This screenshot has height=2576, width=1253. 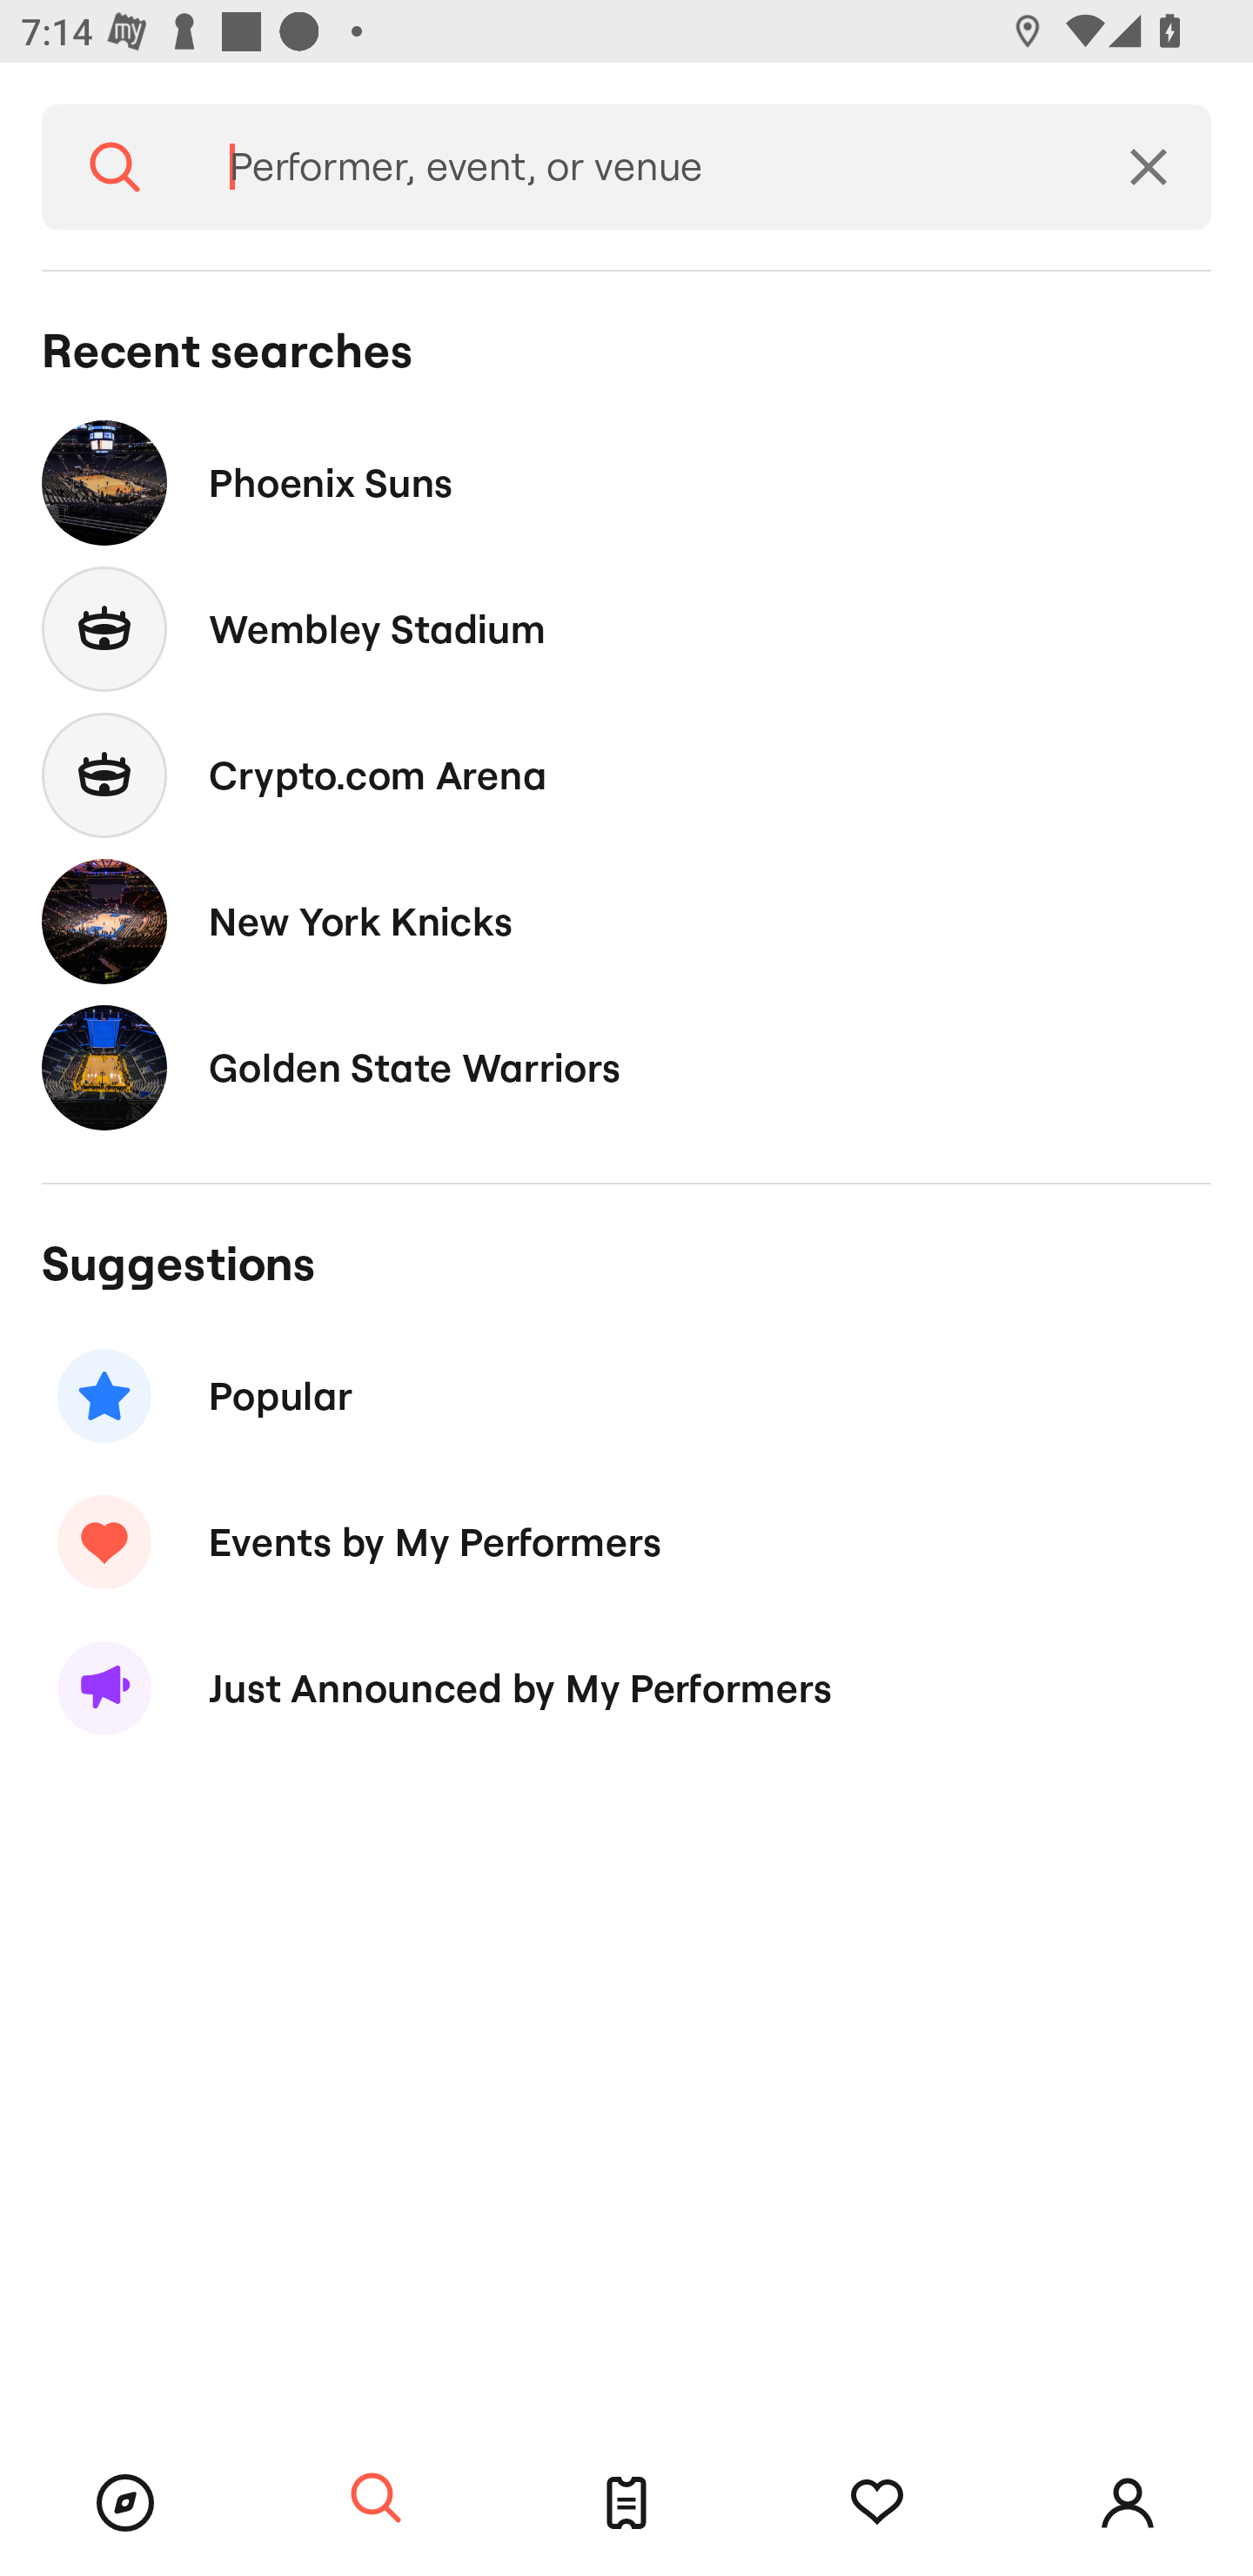 I want to click on Phoenix Suns, so click(x=626, y=482).